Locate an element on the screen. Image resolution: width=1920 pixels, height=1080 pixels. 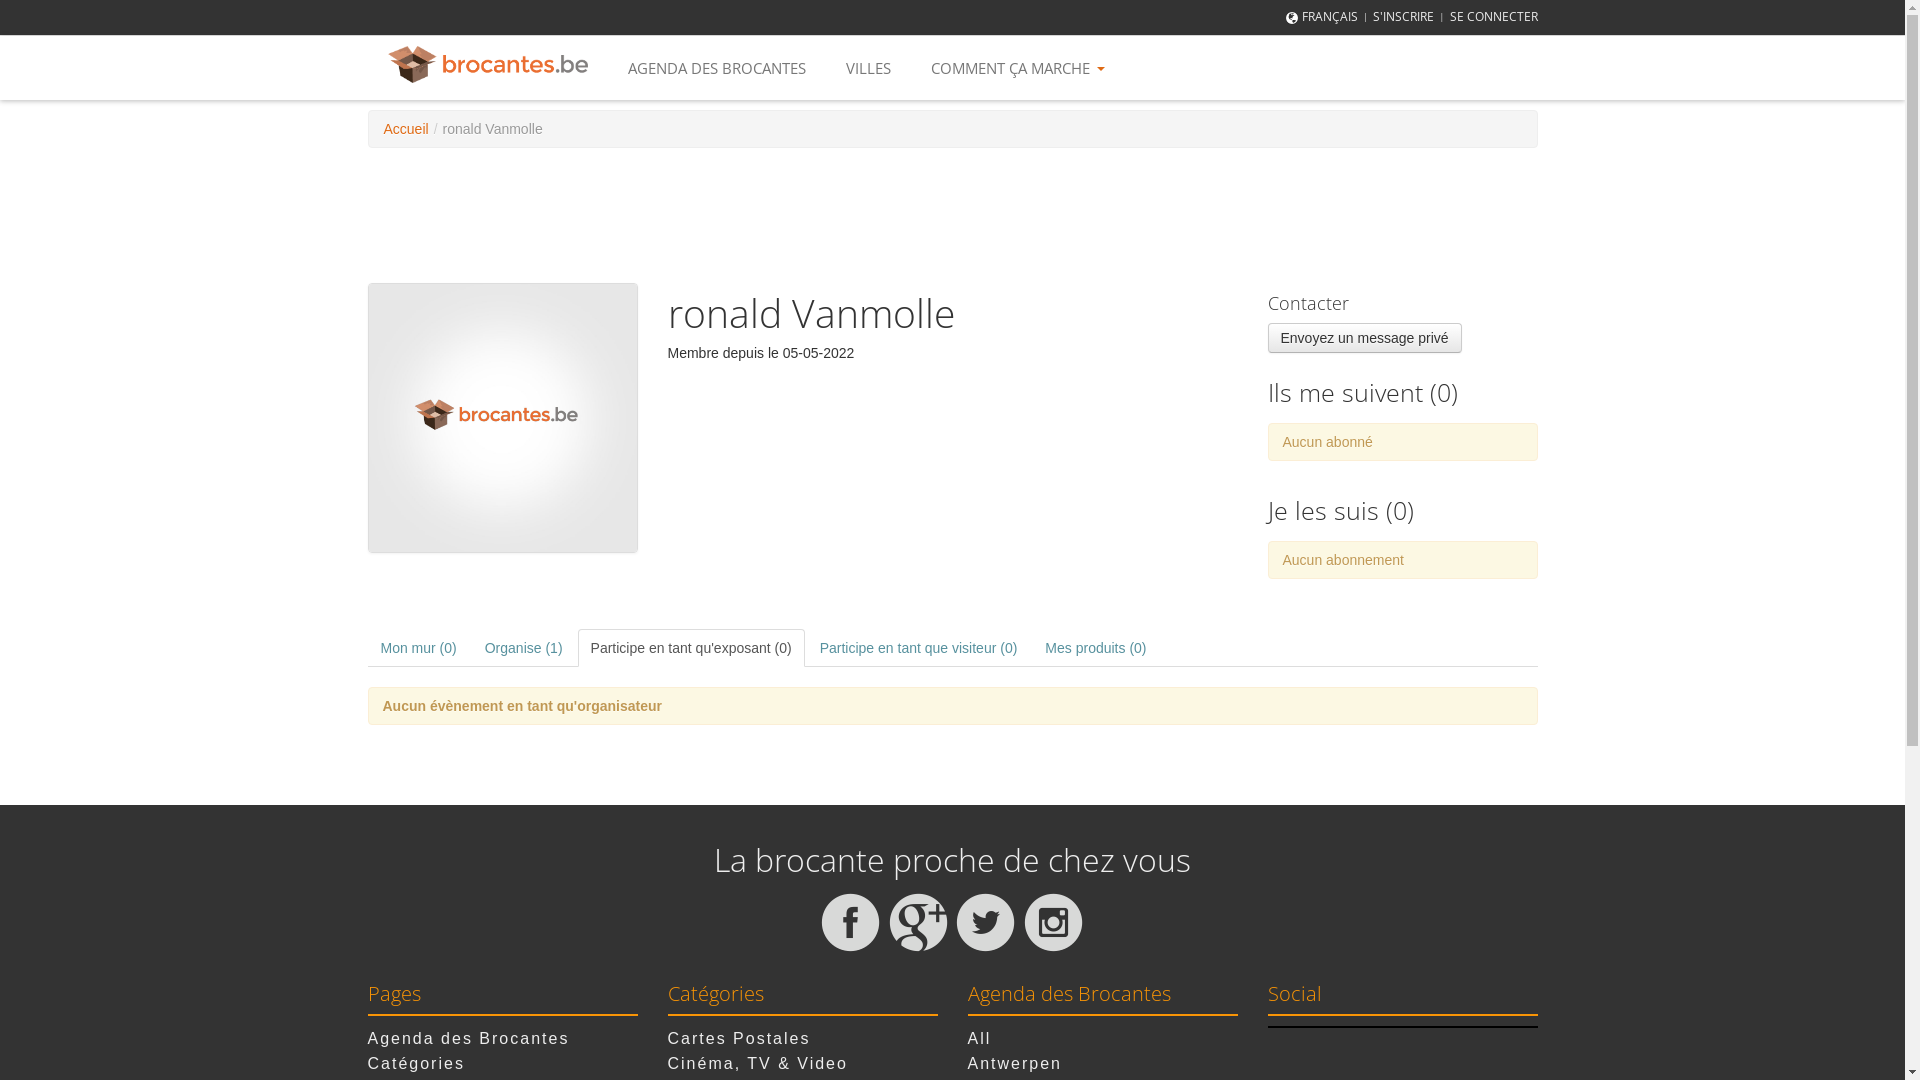
All is located at coordinates (980, 1038).